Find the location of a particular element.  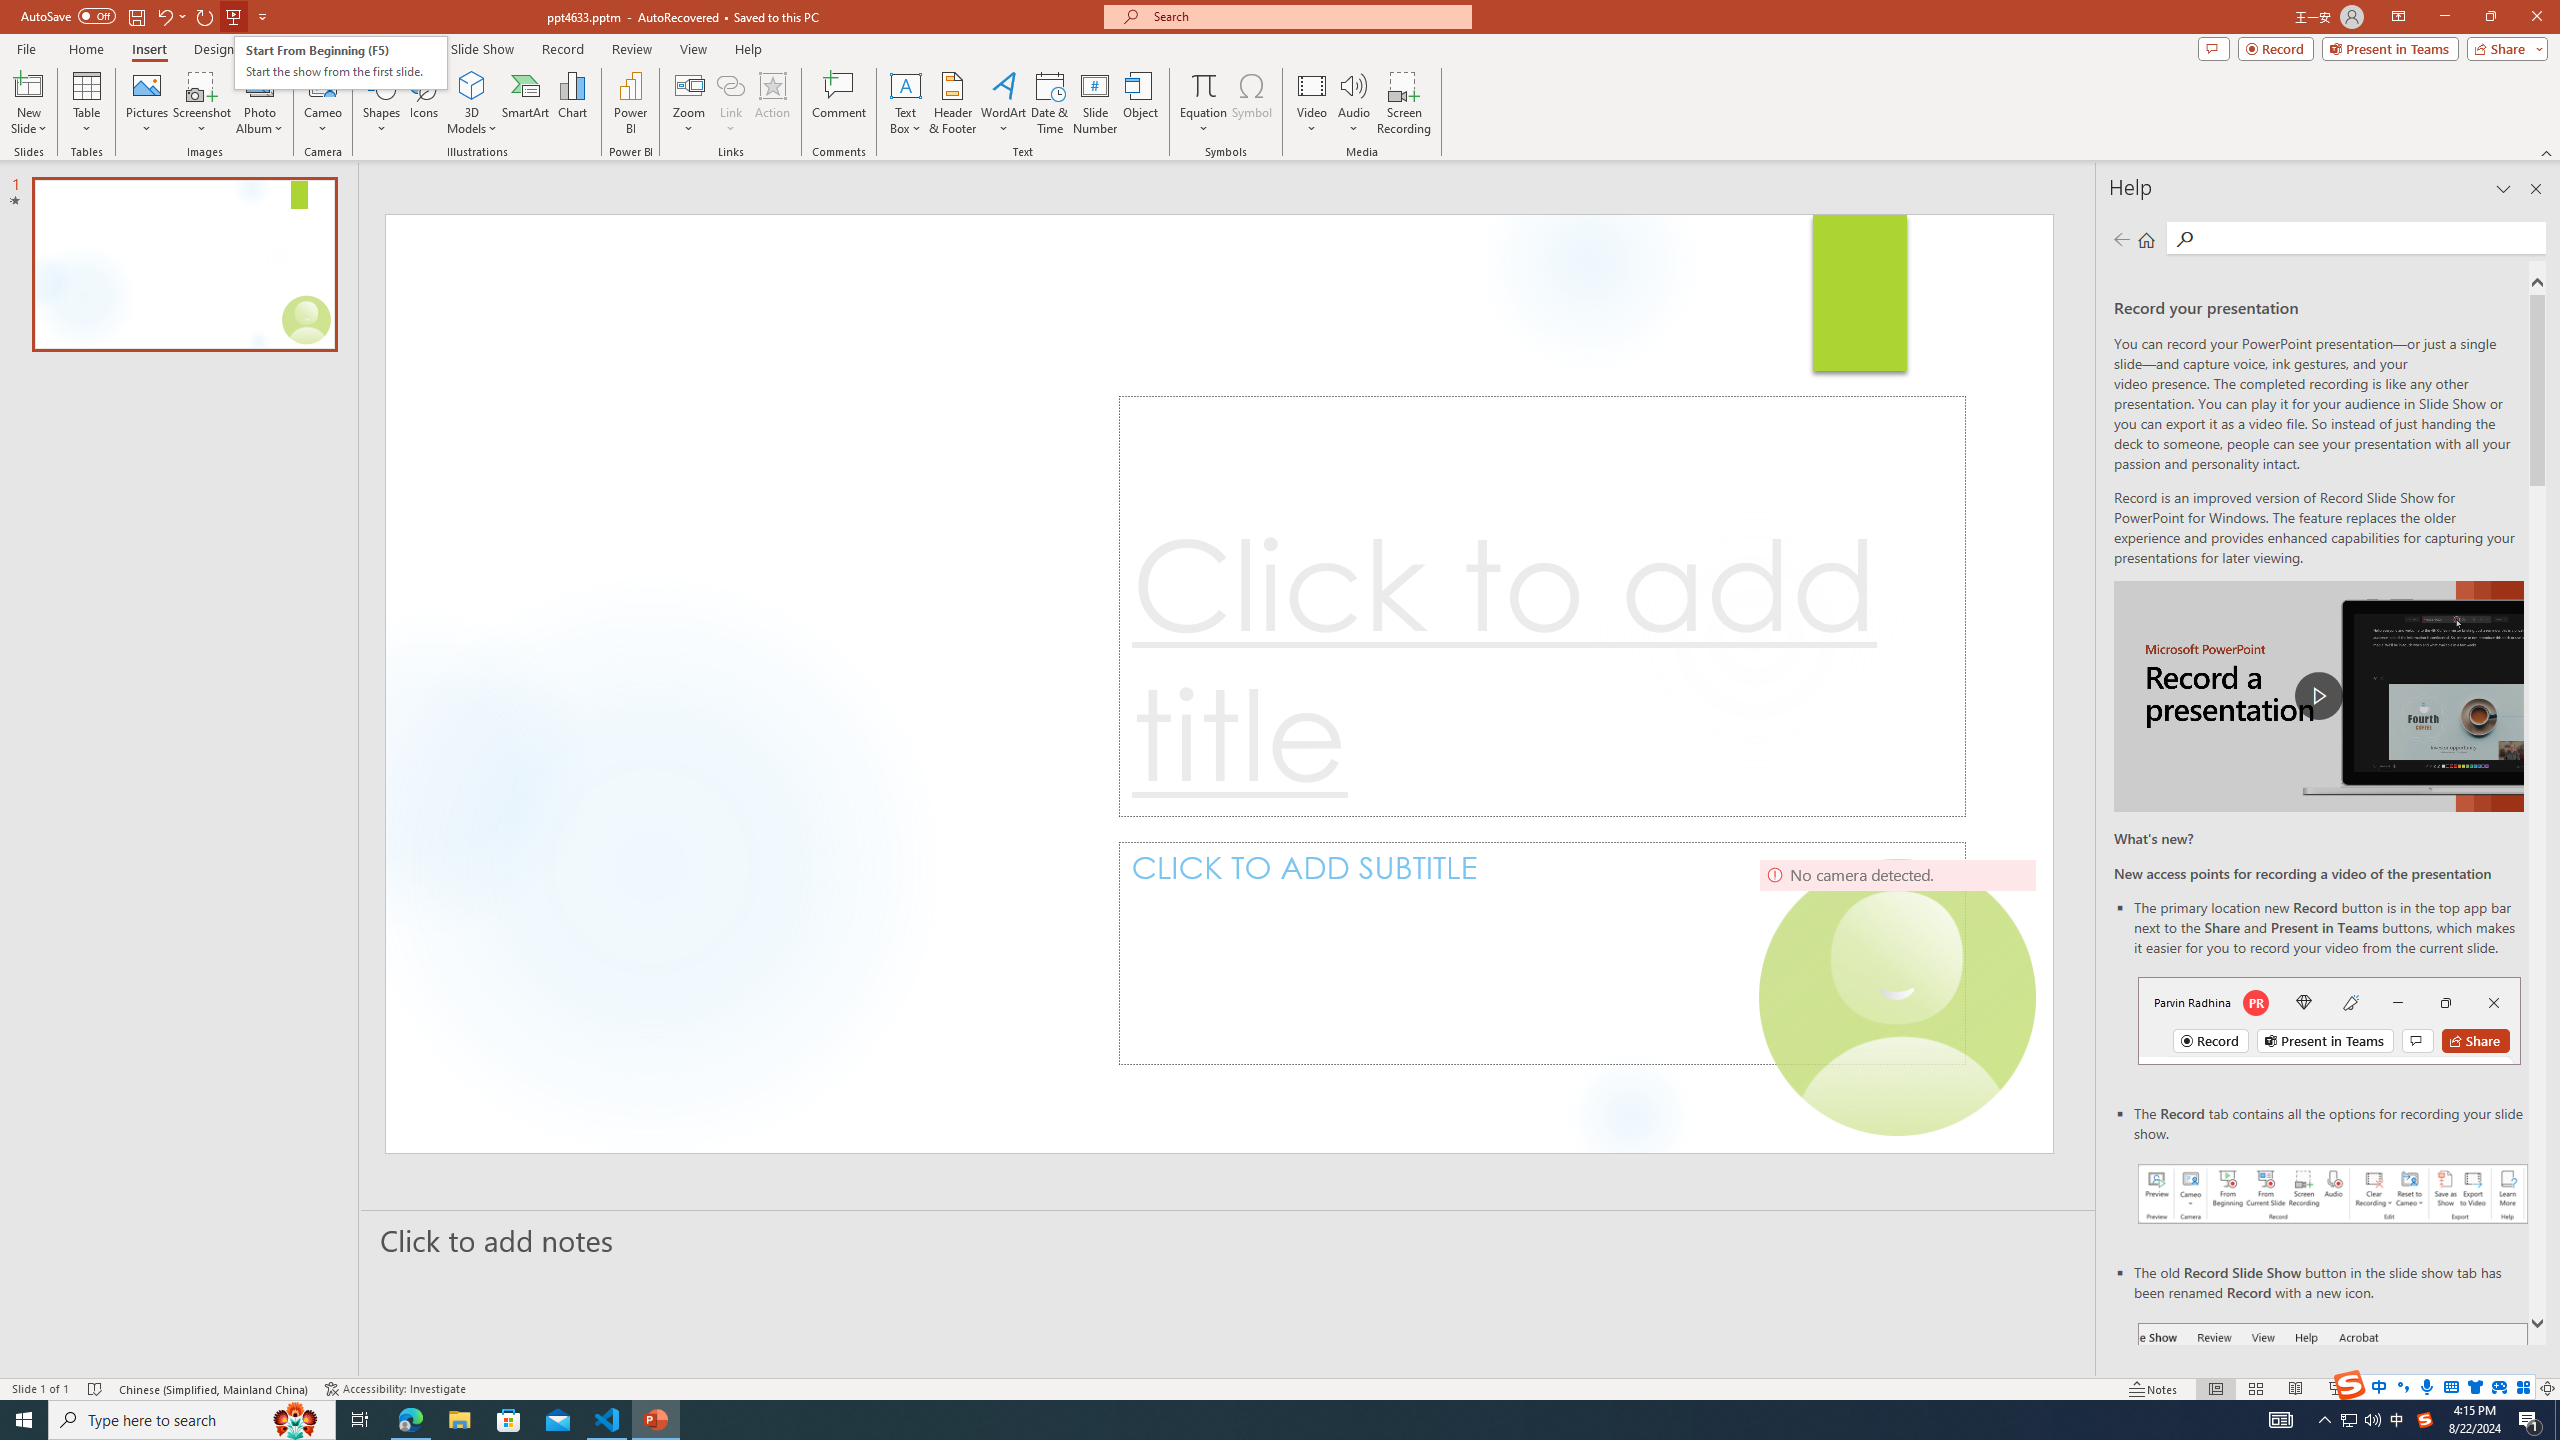

Table is located at coordinates (86, 103).